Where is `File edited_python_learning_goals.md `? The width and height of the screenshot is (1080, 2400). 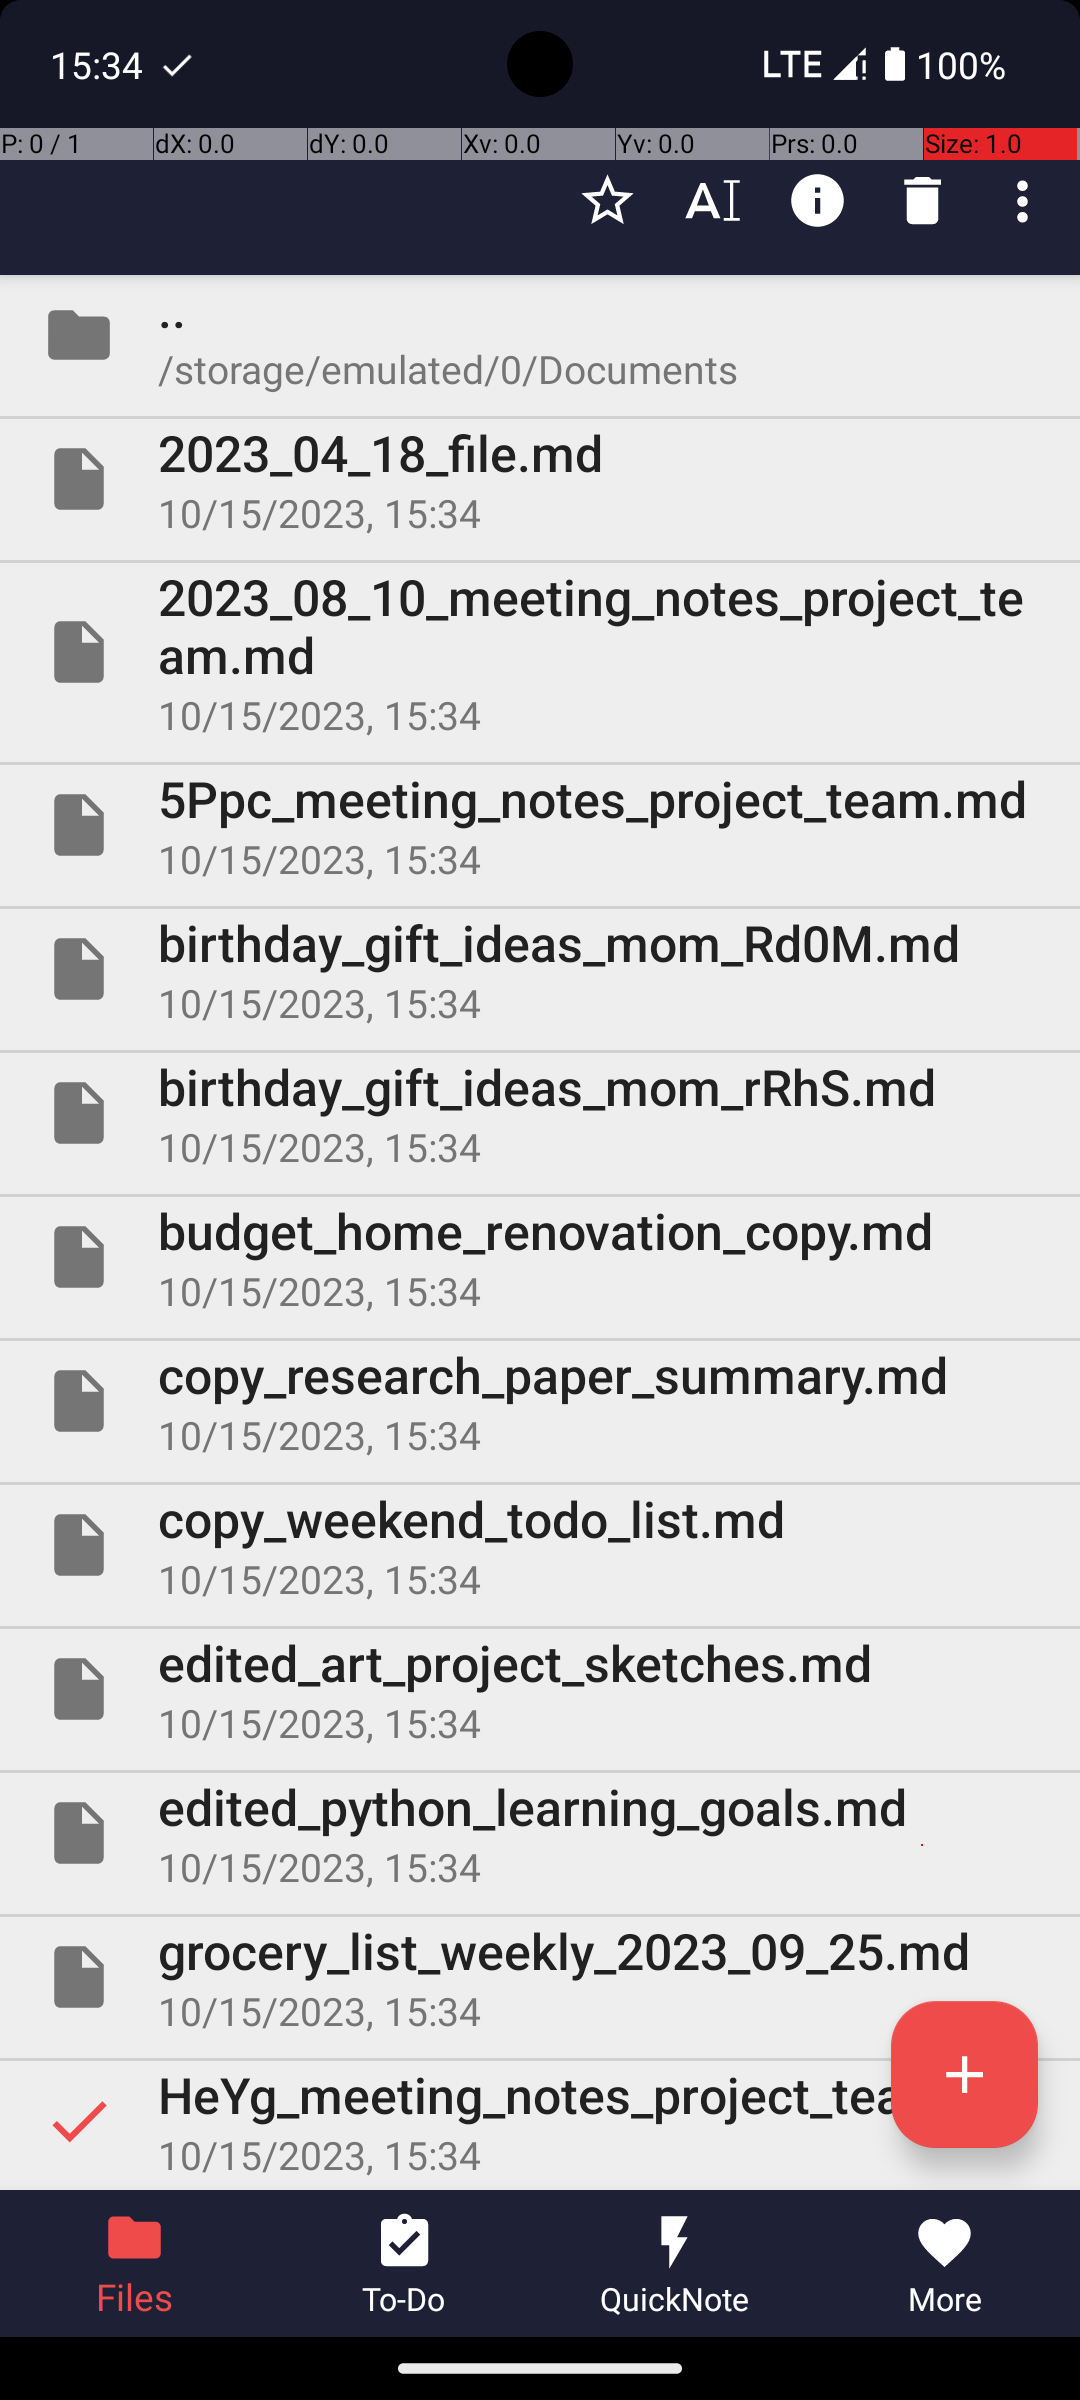
File edited_python_learning_goals.md  is located at coordinates (540, 1832).